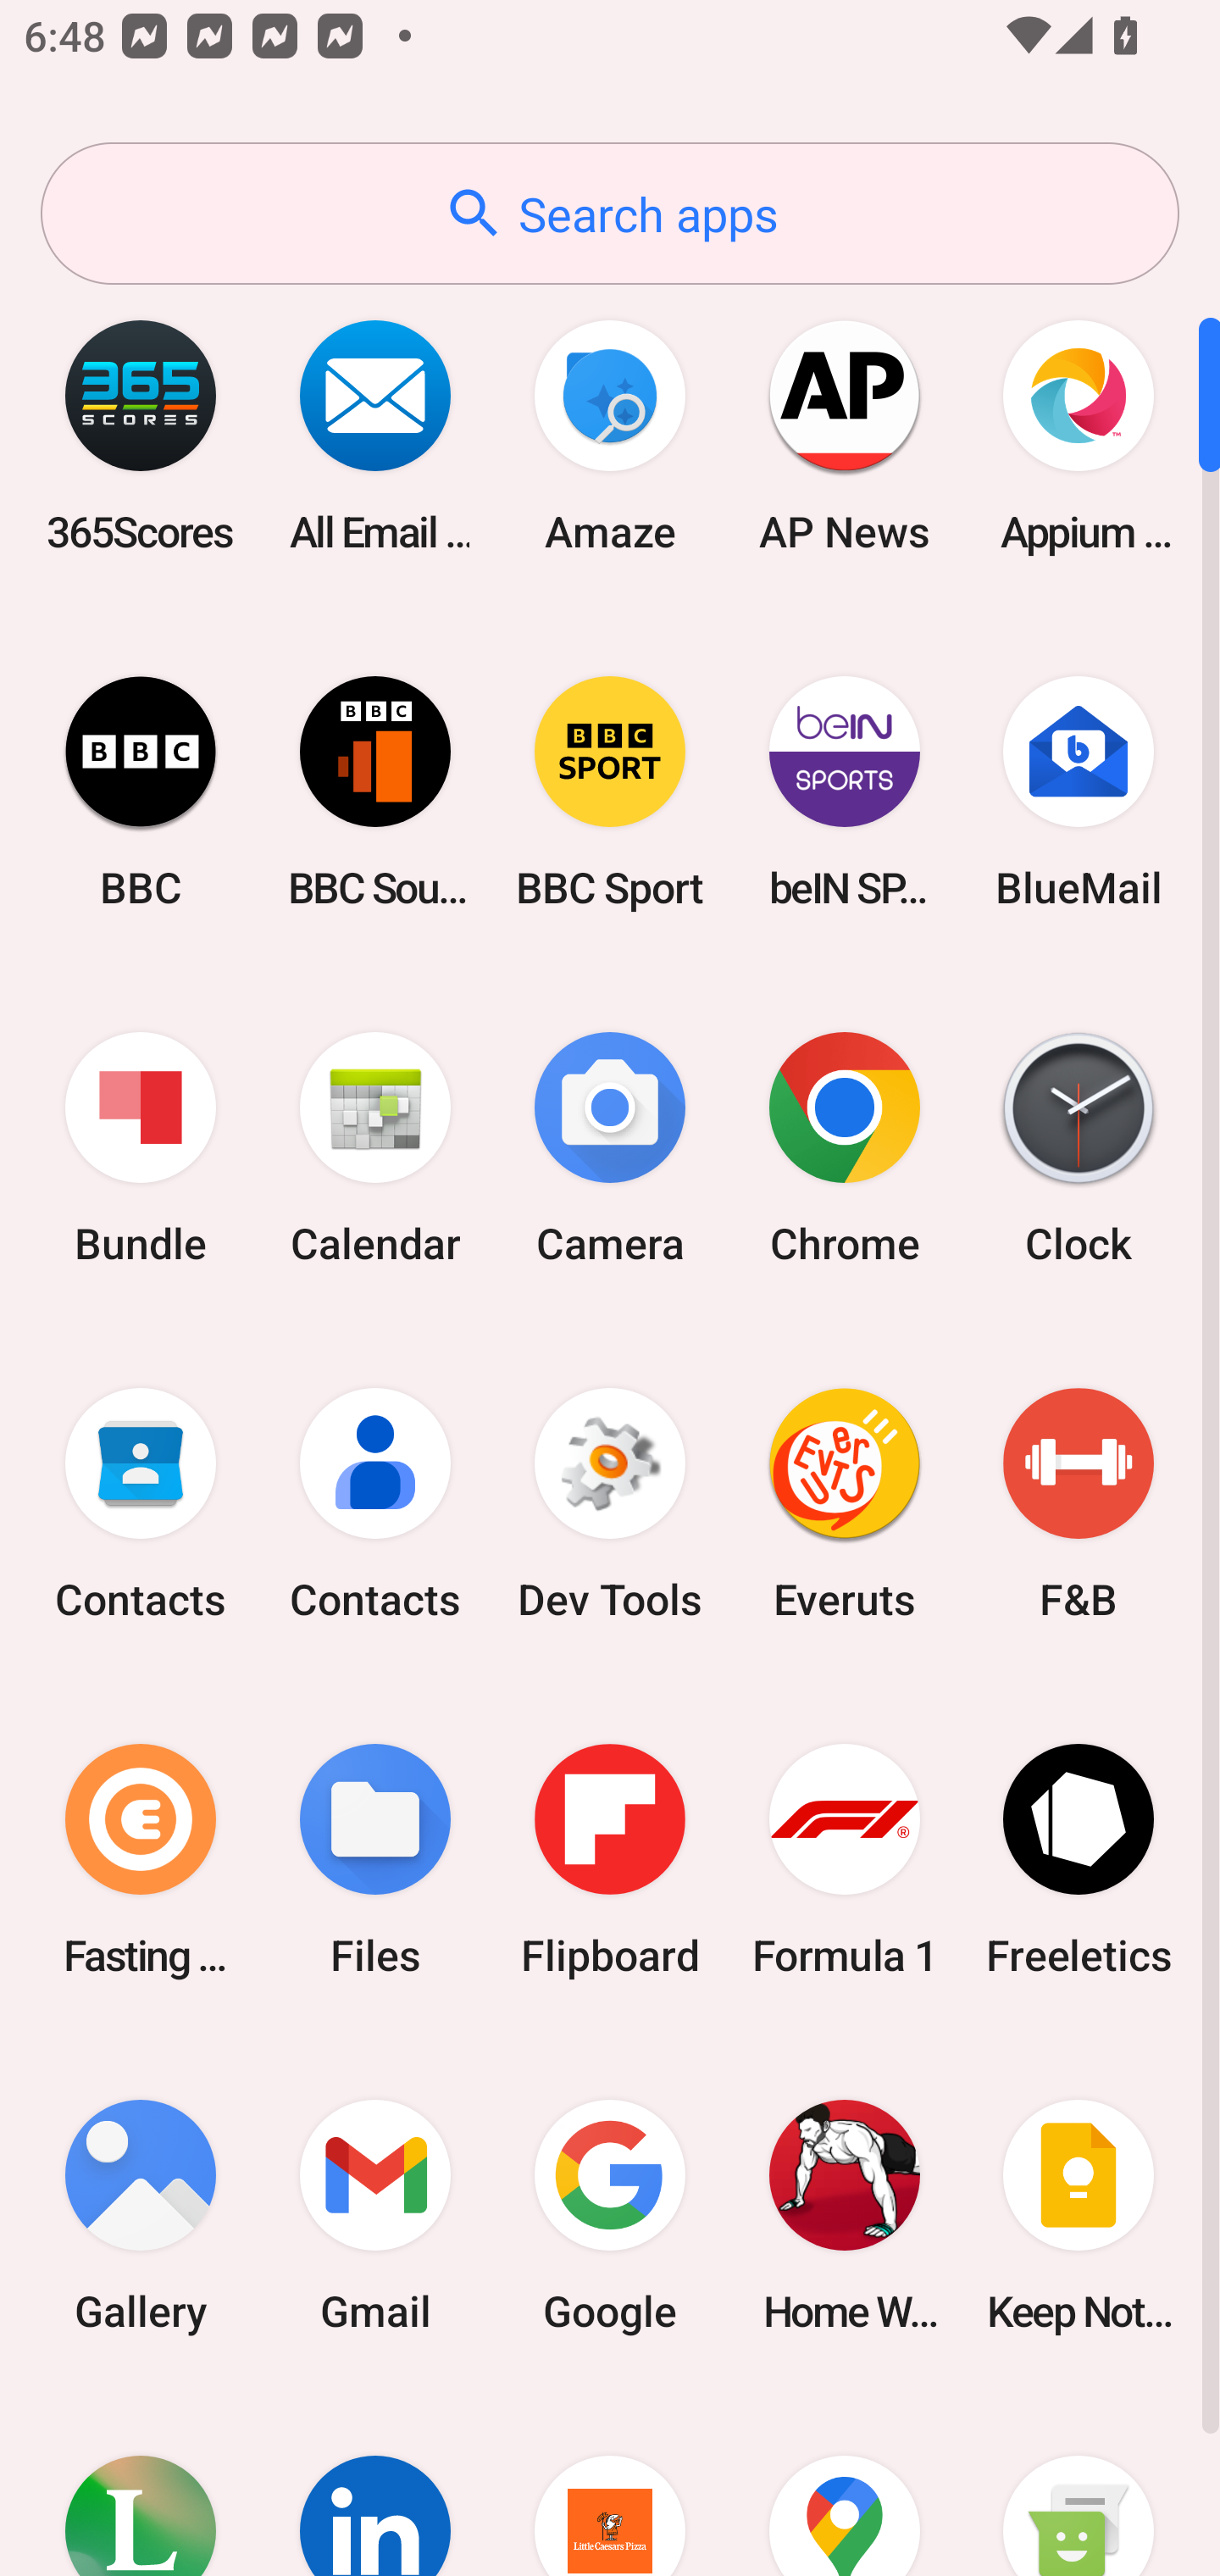 This screenshot has height=2576, width=1220. I want to click on Chrome, so click(844, 1149).